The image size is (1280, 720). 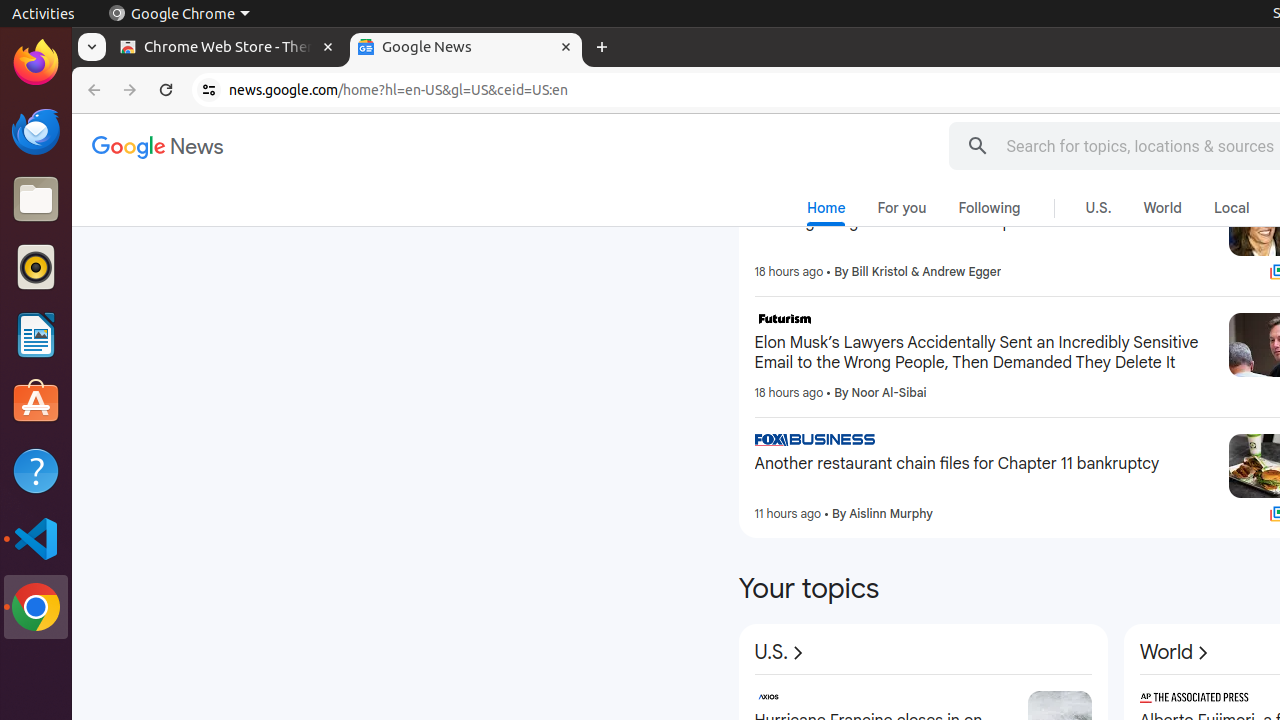 What do you see at coordinates (782, 653) in the screenshot?
I see `U.S.` at bounding box center [782, 653].